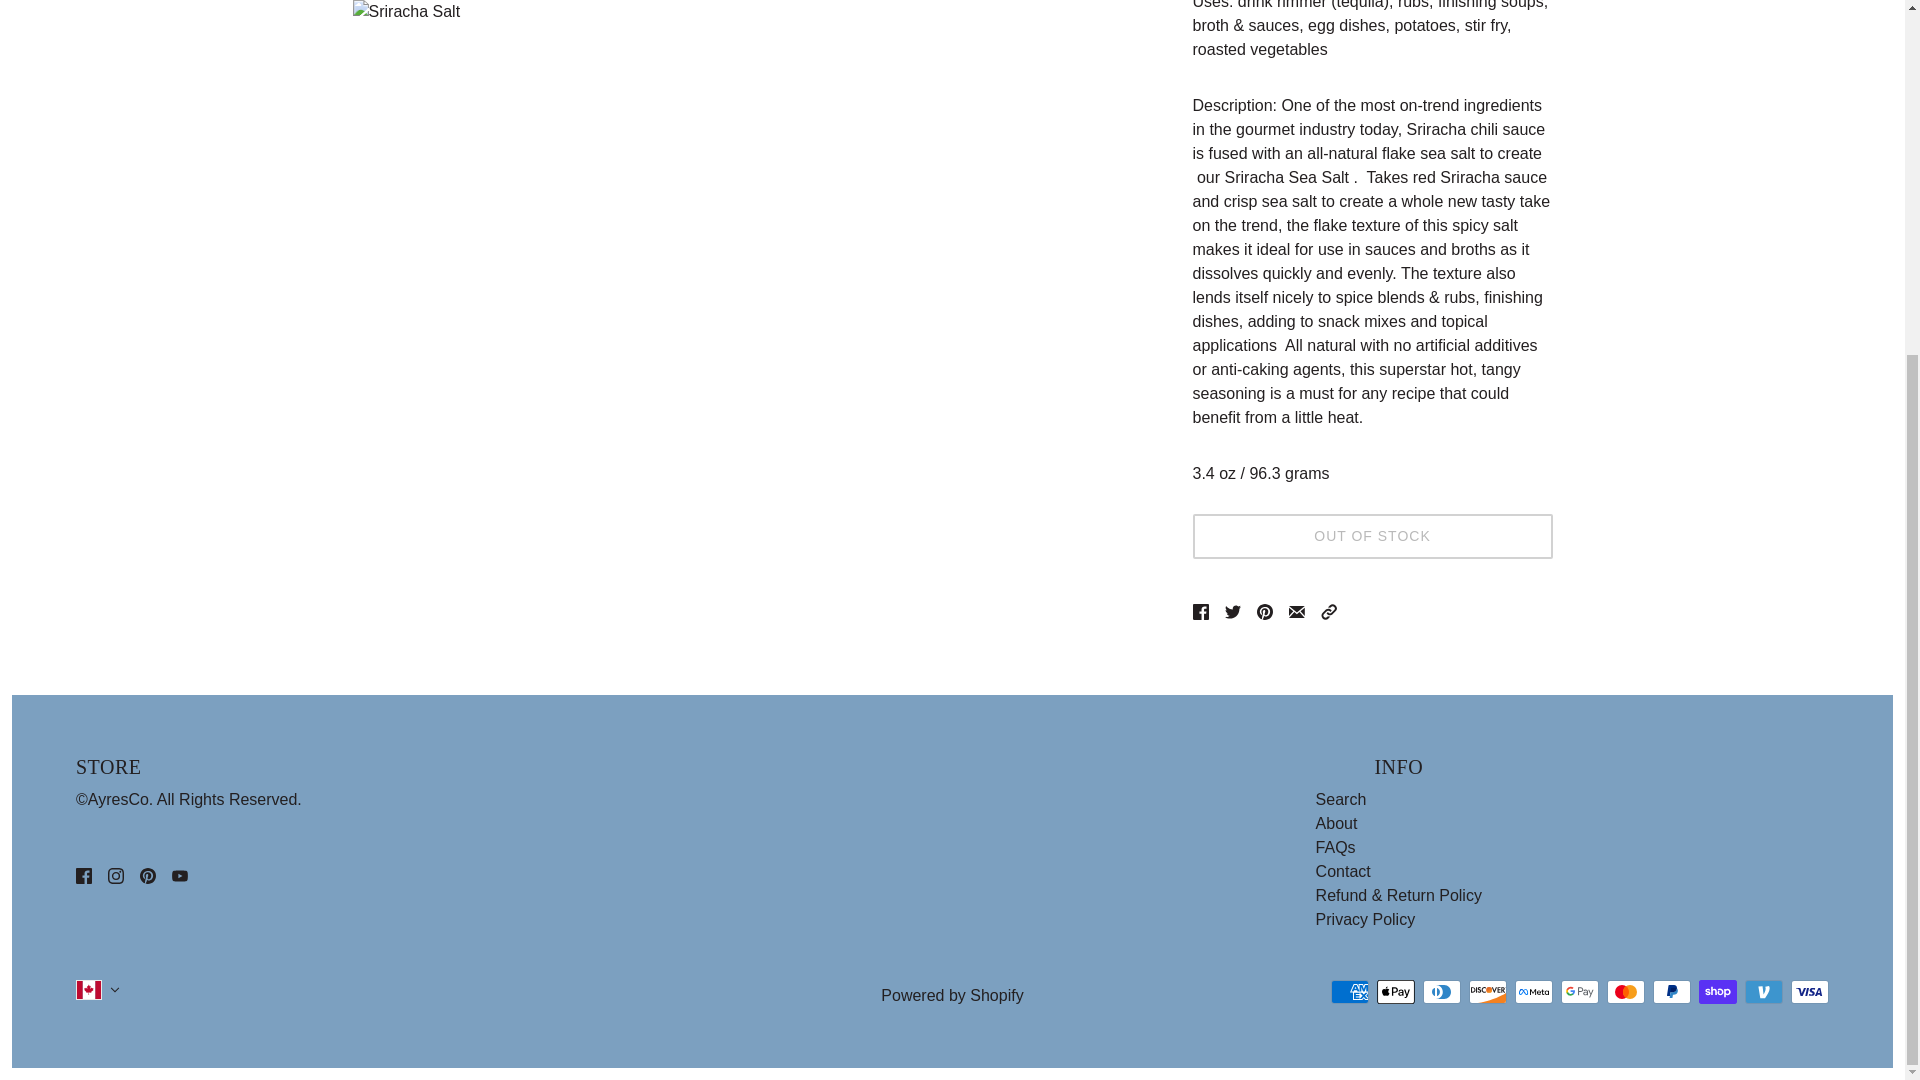 This screenshot has width=1920, height=1080. I want to click on About, so click(1336, 823).